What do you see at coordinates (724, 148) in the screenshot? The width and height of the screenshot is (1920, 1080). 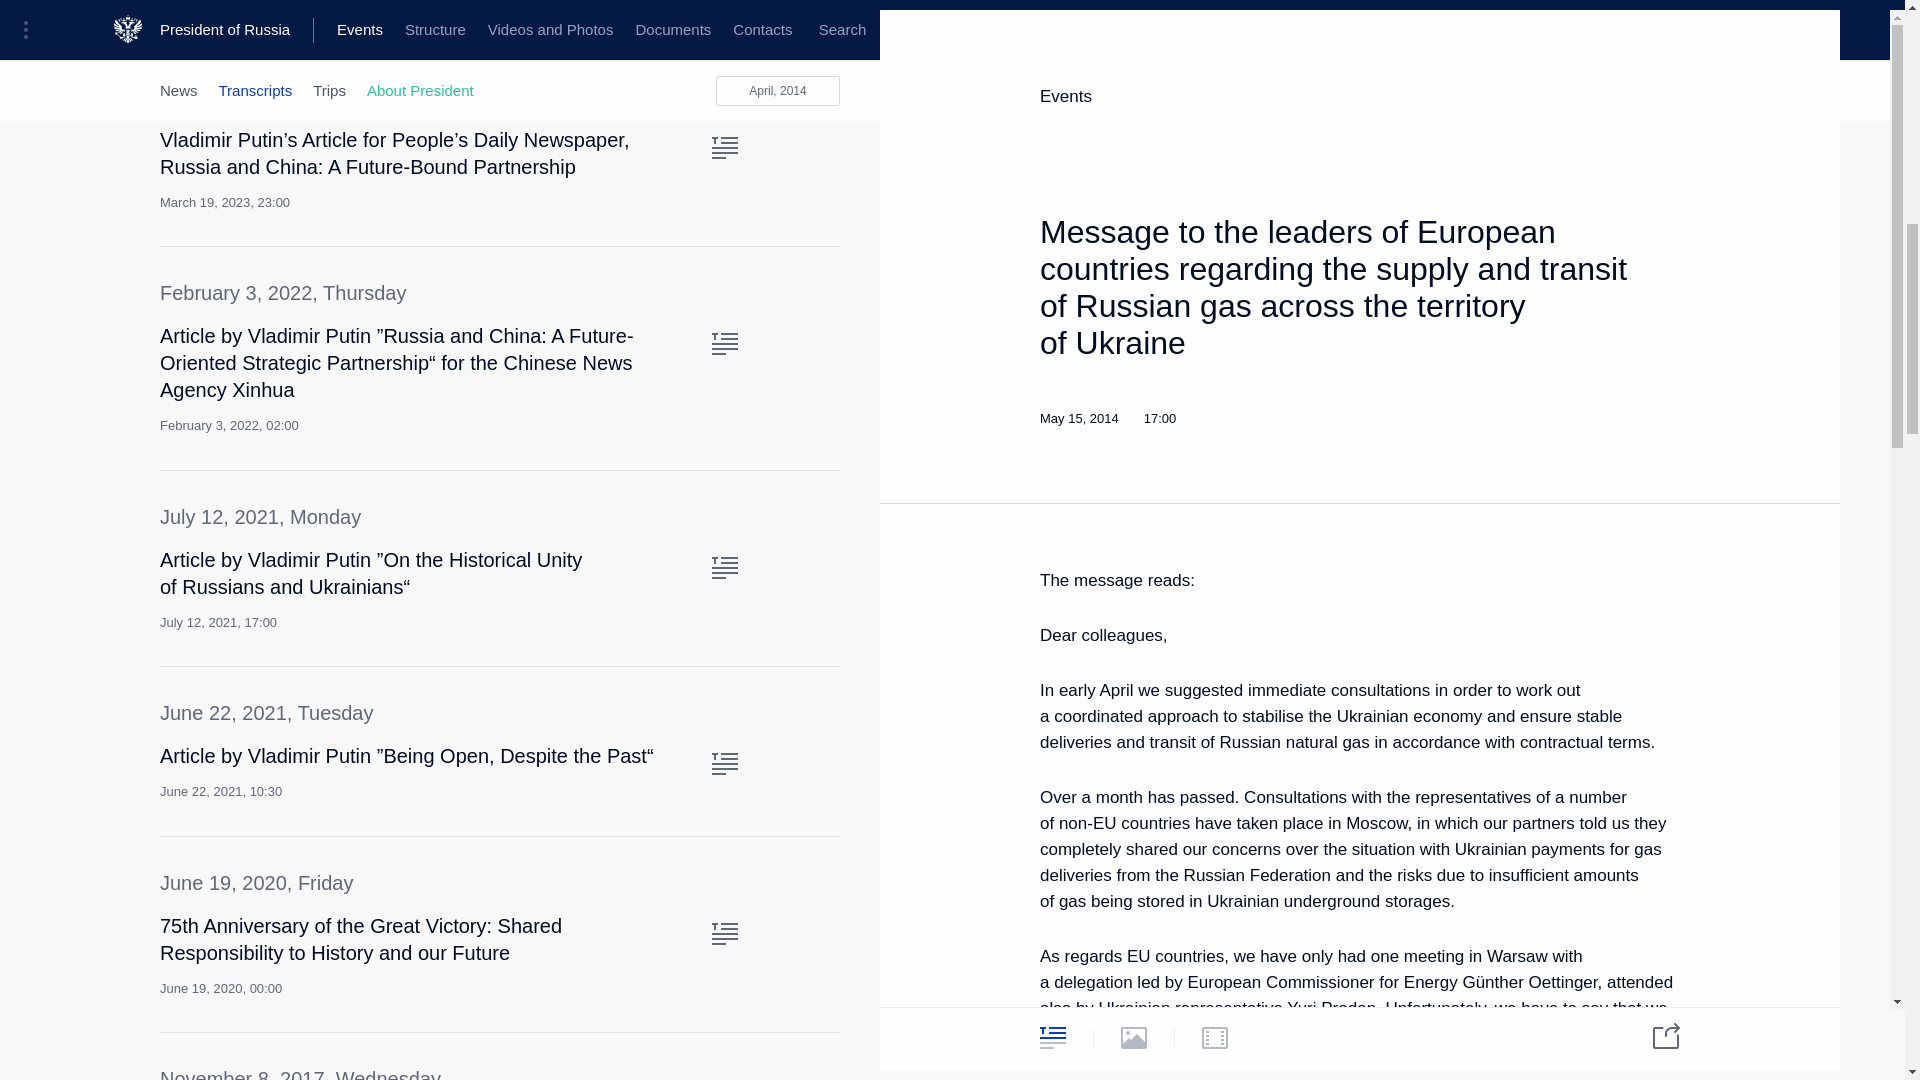 I see `Text of the article` at bounding box center [724, 148].